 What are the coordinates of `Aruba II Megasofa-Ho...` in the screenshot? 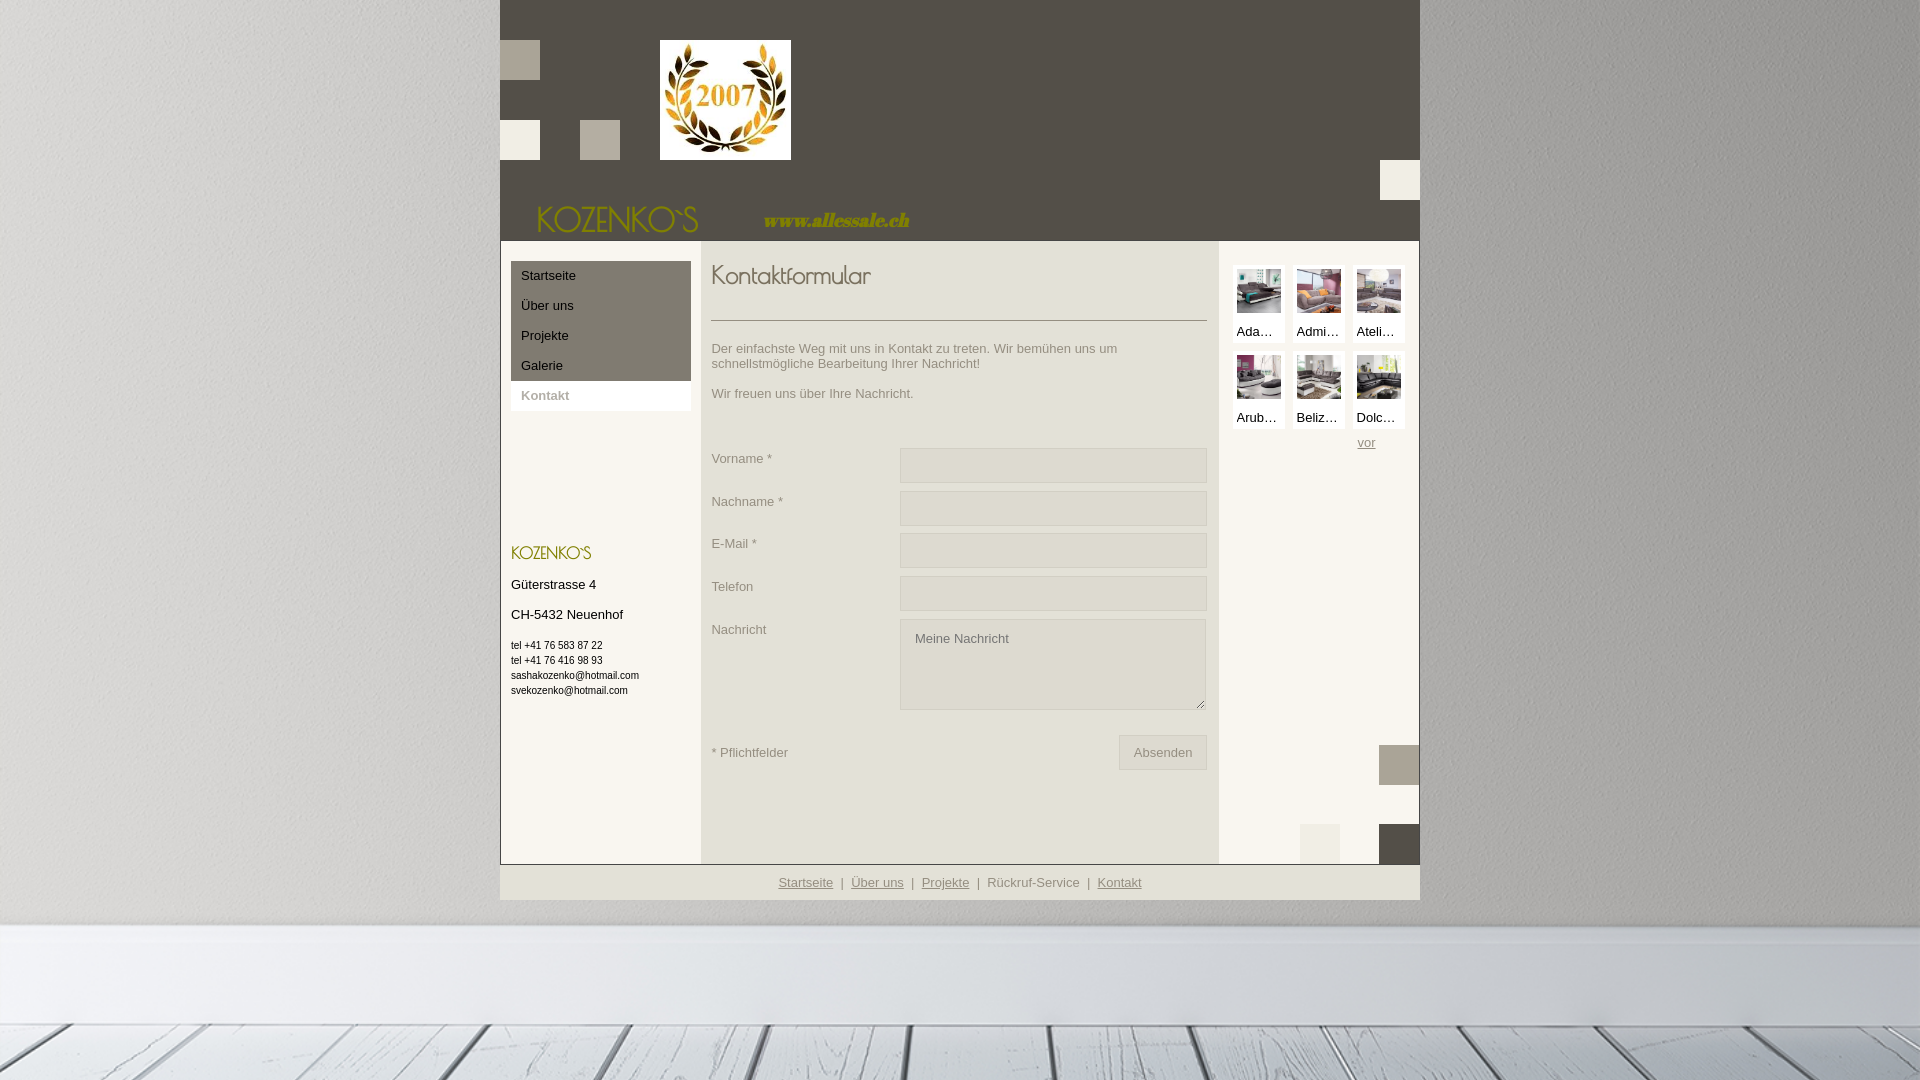 It's located at (1259, 390).